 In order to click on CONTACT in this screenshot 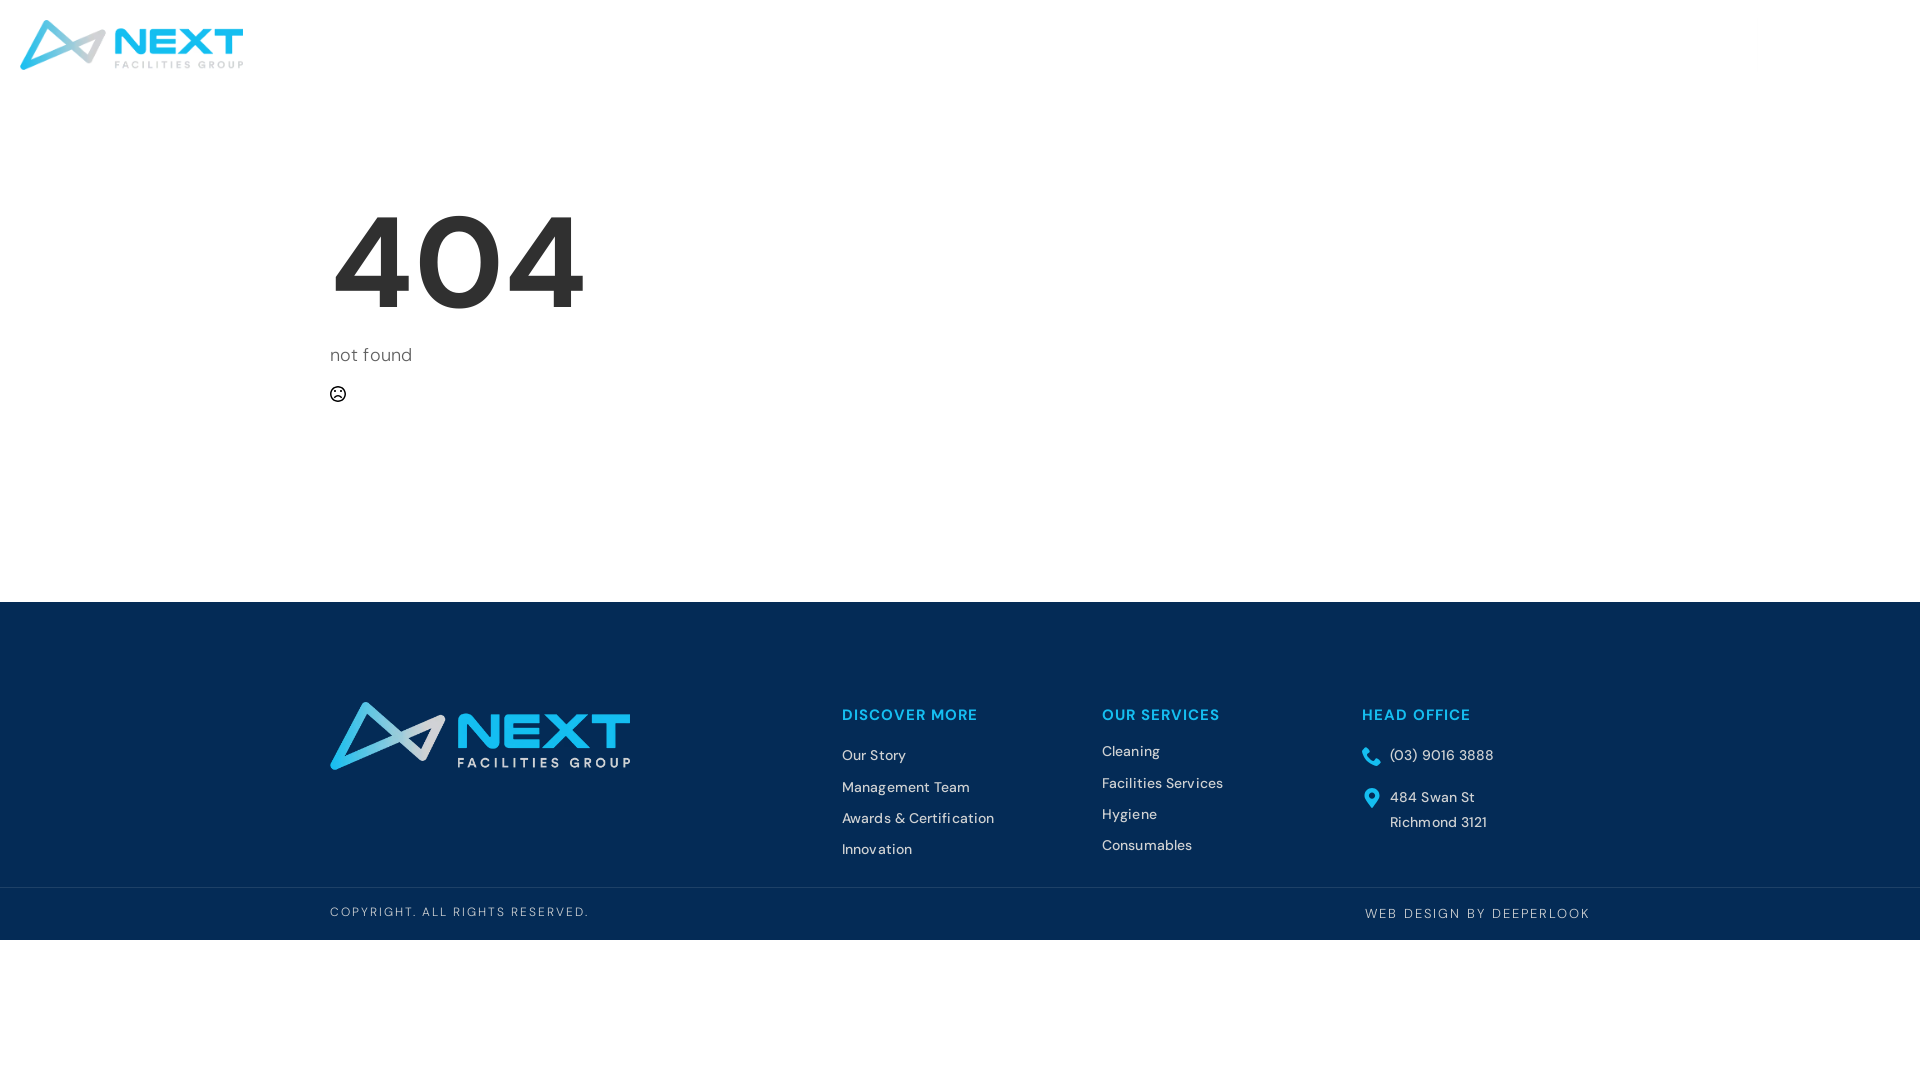, I will do `click(1702, 45)`.